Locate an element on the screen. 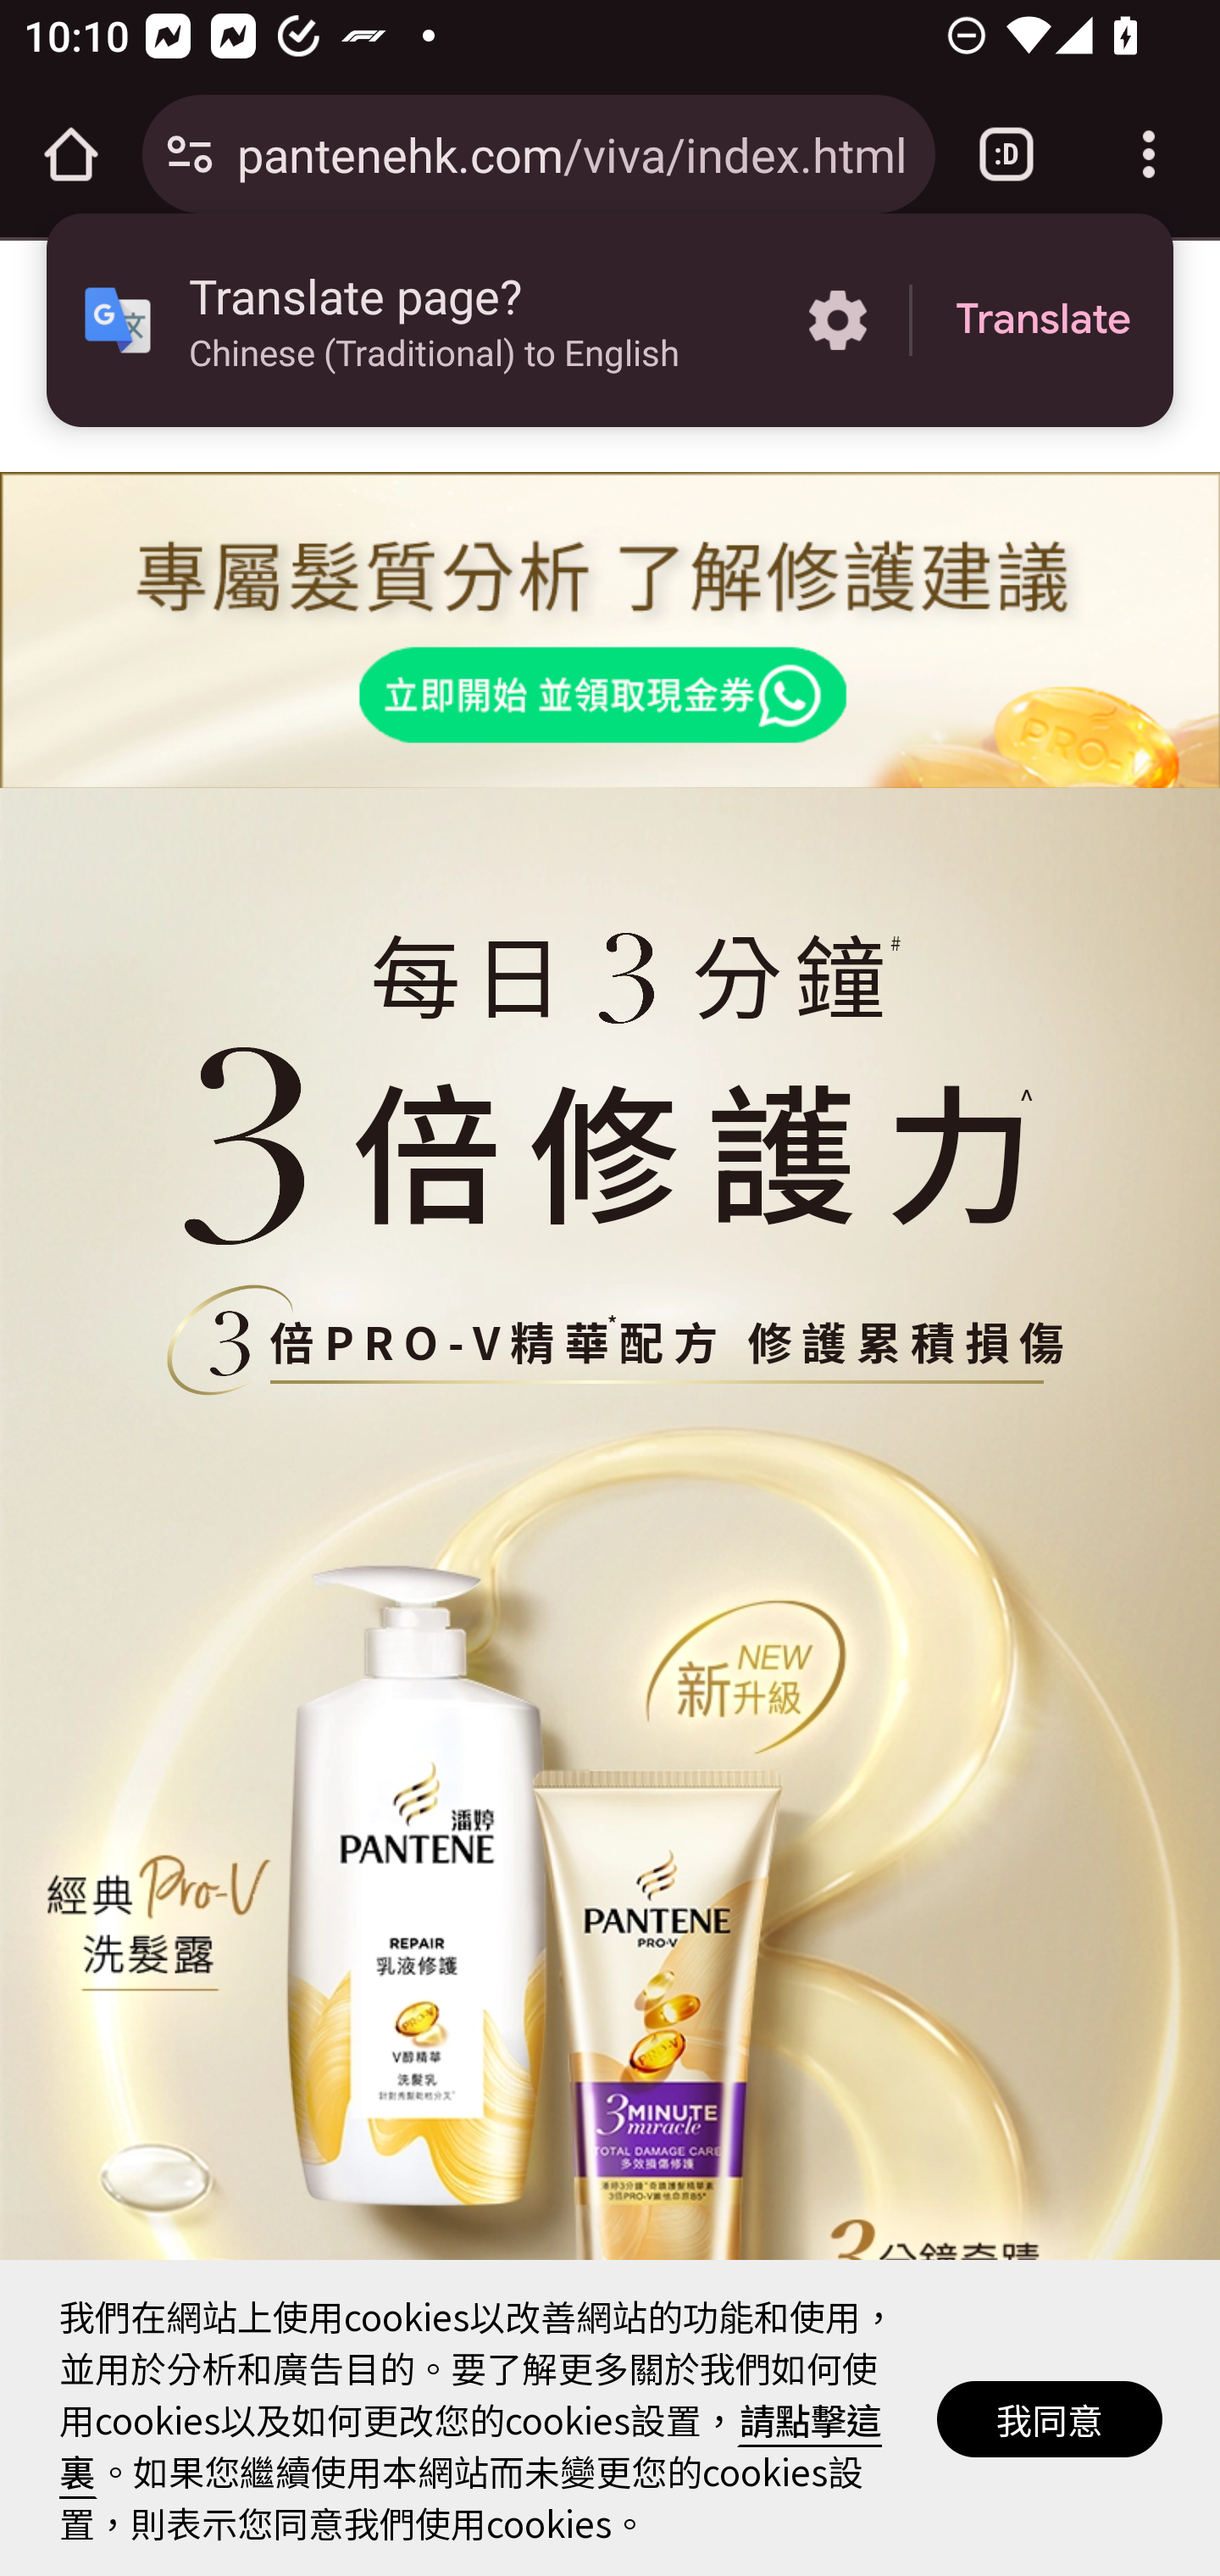 The image size is (1220, 2576). 請點擊這裏 is located at coordinates (471, 2444).